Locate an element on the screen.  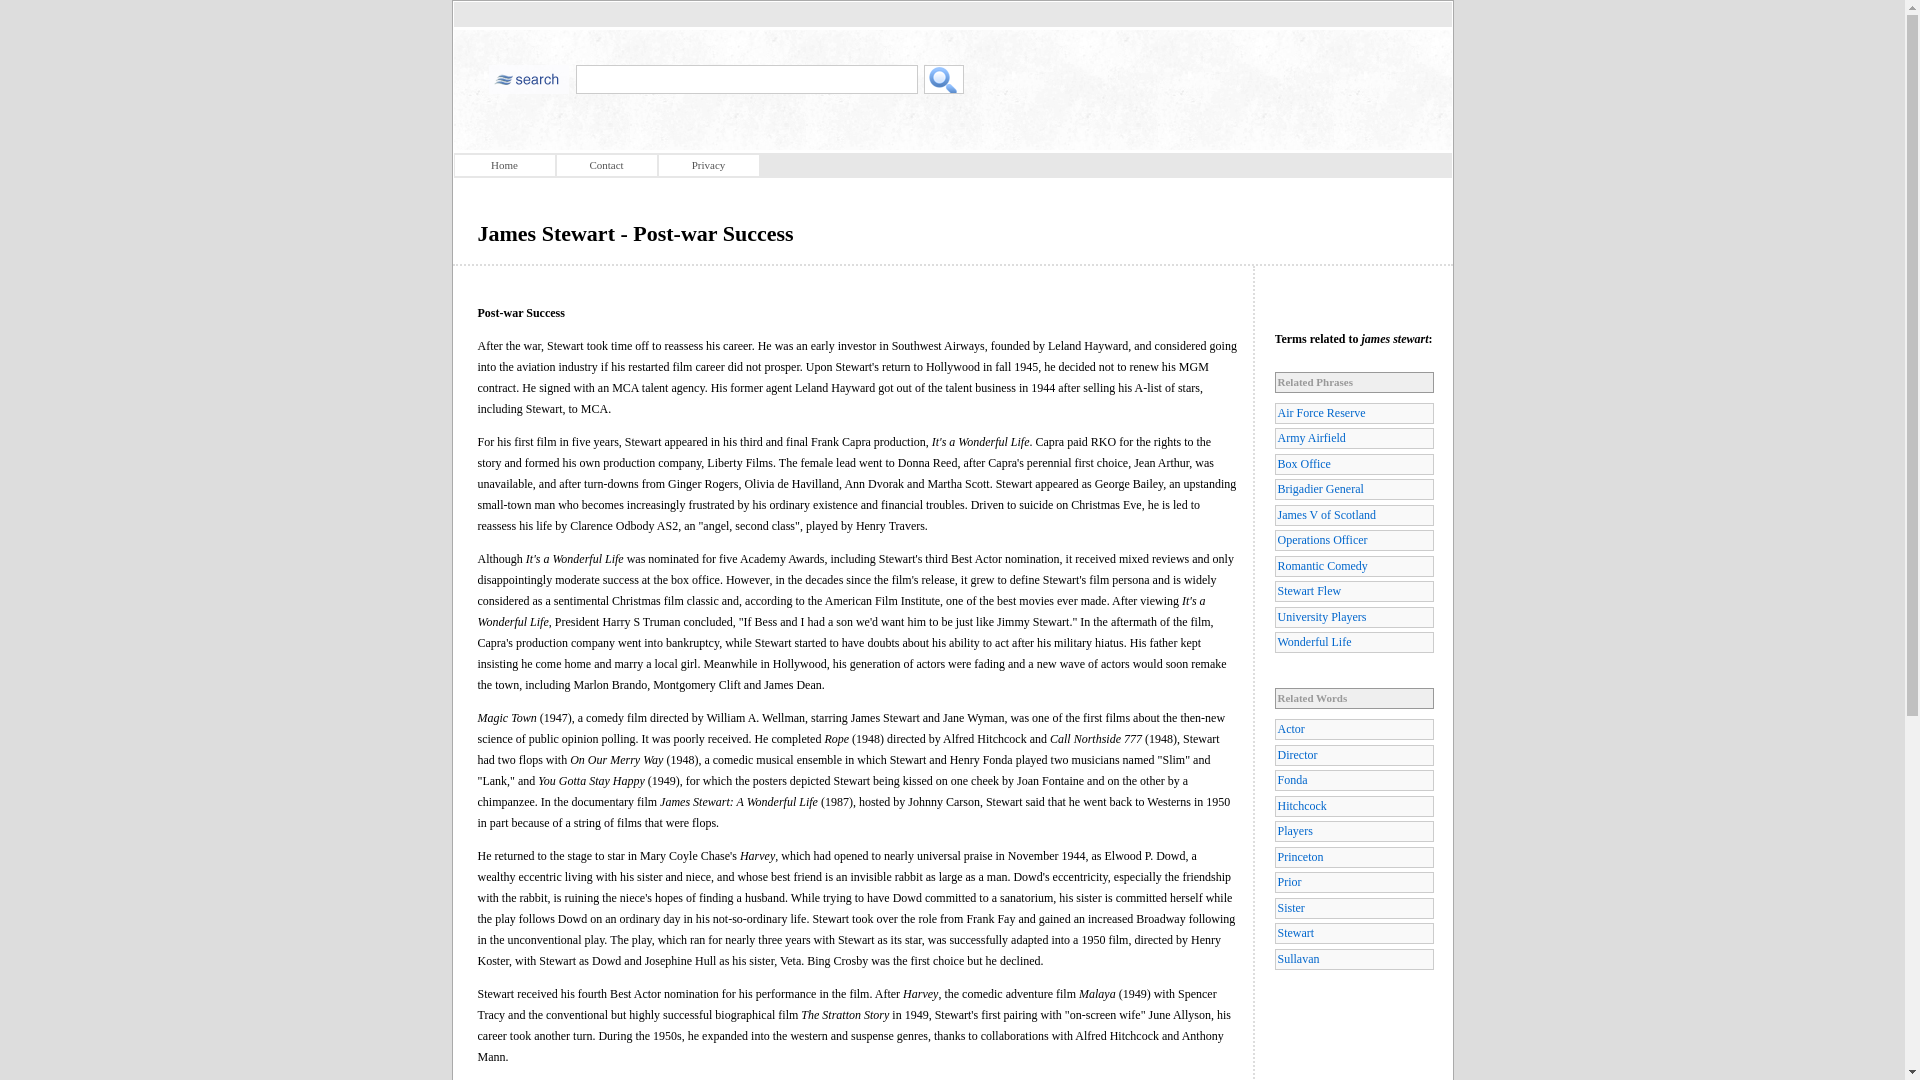
Air Force Reserve is located at coordinates (1353, 413).